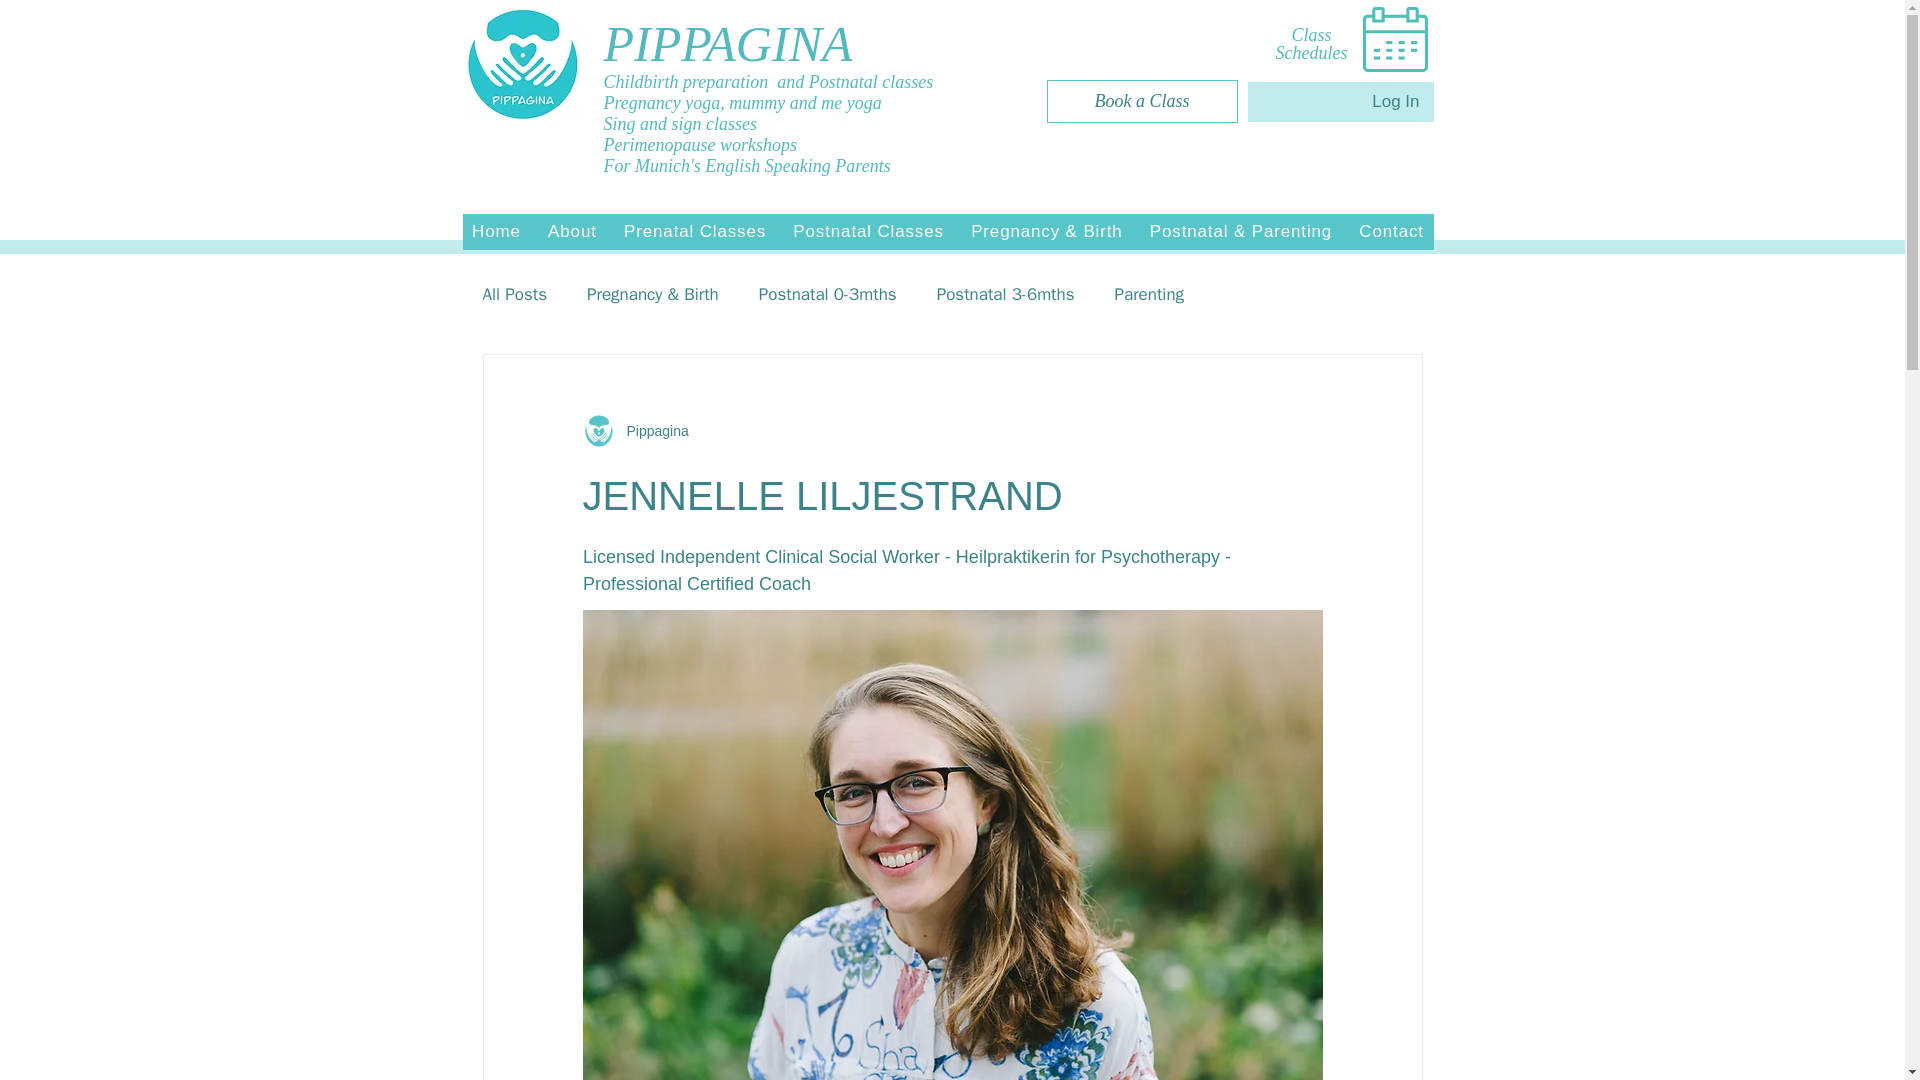  What do you see at coordinates (1148, 292) in the screenshot?
I see `Parenting` at bounding box center [1148, 292].